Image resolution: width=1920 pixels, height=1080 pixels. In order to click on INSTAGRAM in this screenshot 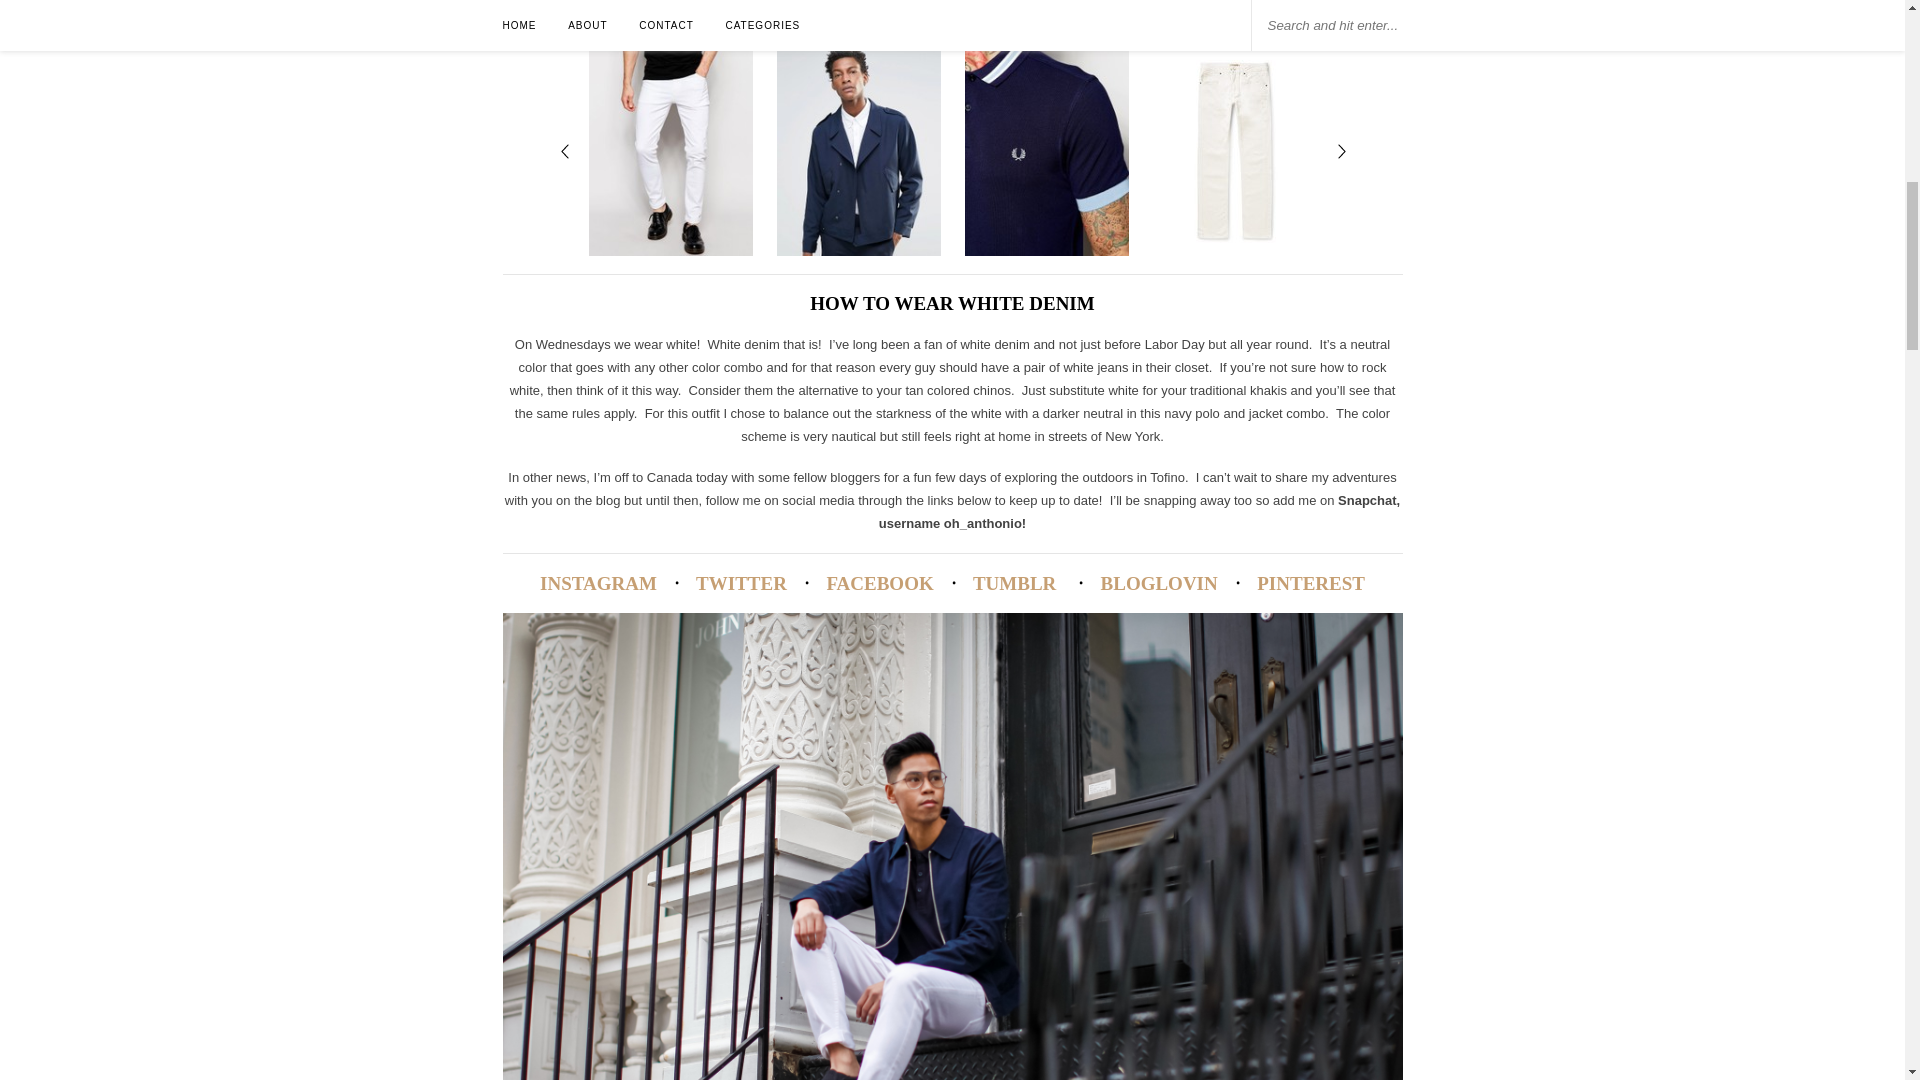, I will do `click(598, 584)`.